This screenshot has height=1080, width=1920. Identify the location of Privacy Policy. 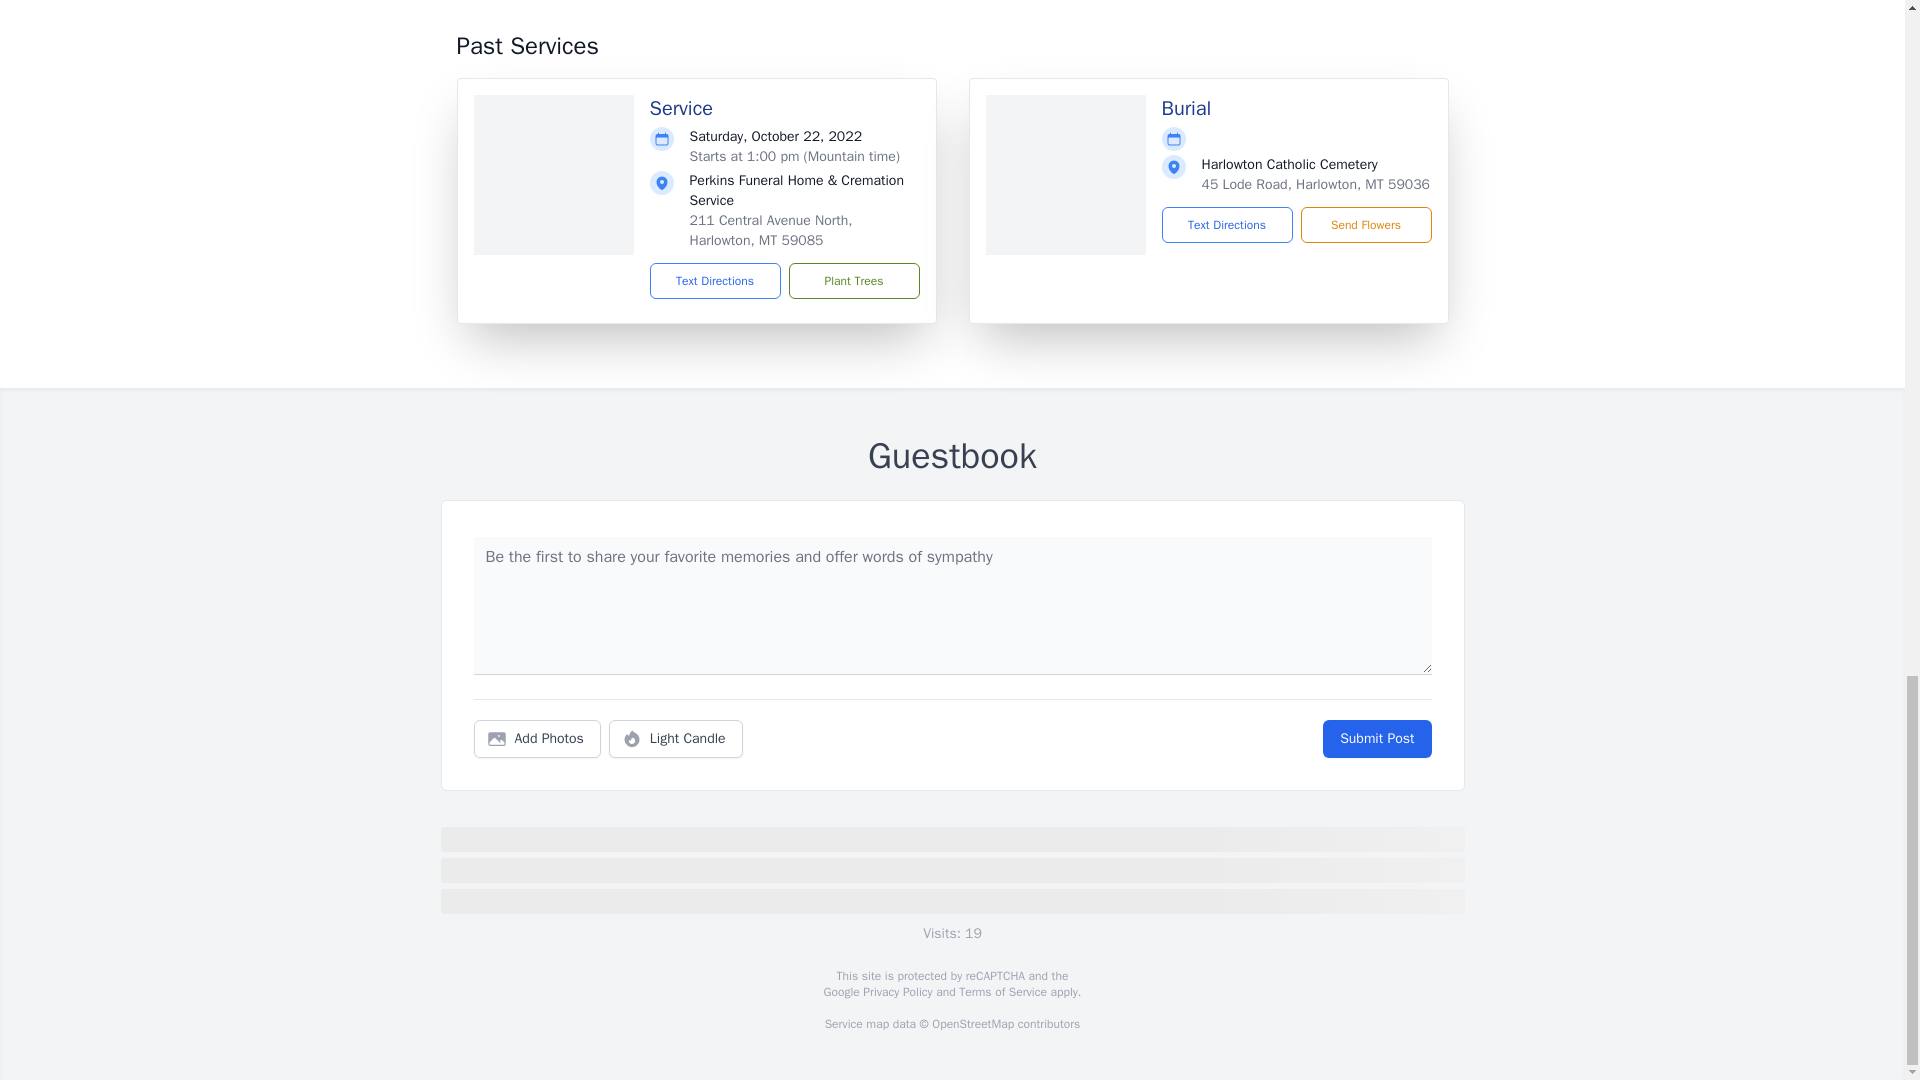
(896, 992).